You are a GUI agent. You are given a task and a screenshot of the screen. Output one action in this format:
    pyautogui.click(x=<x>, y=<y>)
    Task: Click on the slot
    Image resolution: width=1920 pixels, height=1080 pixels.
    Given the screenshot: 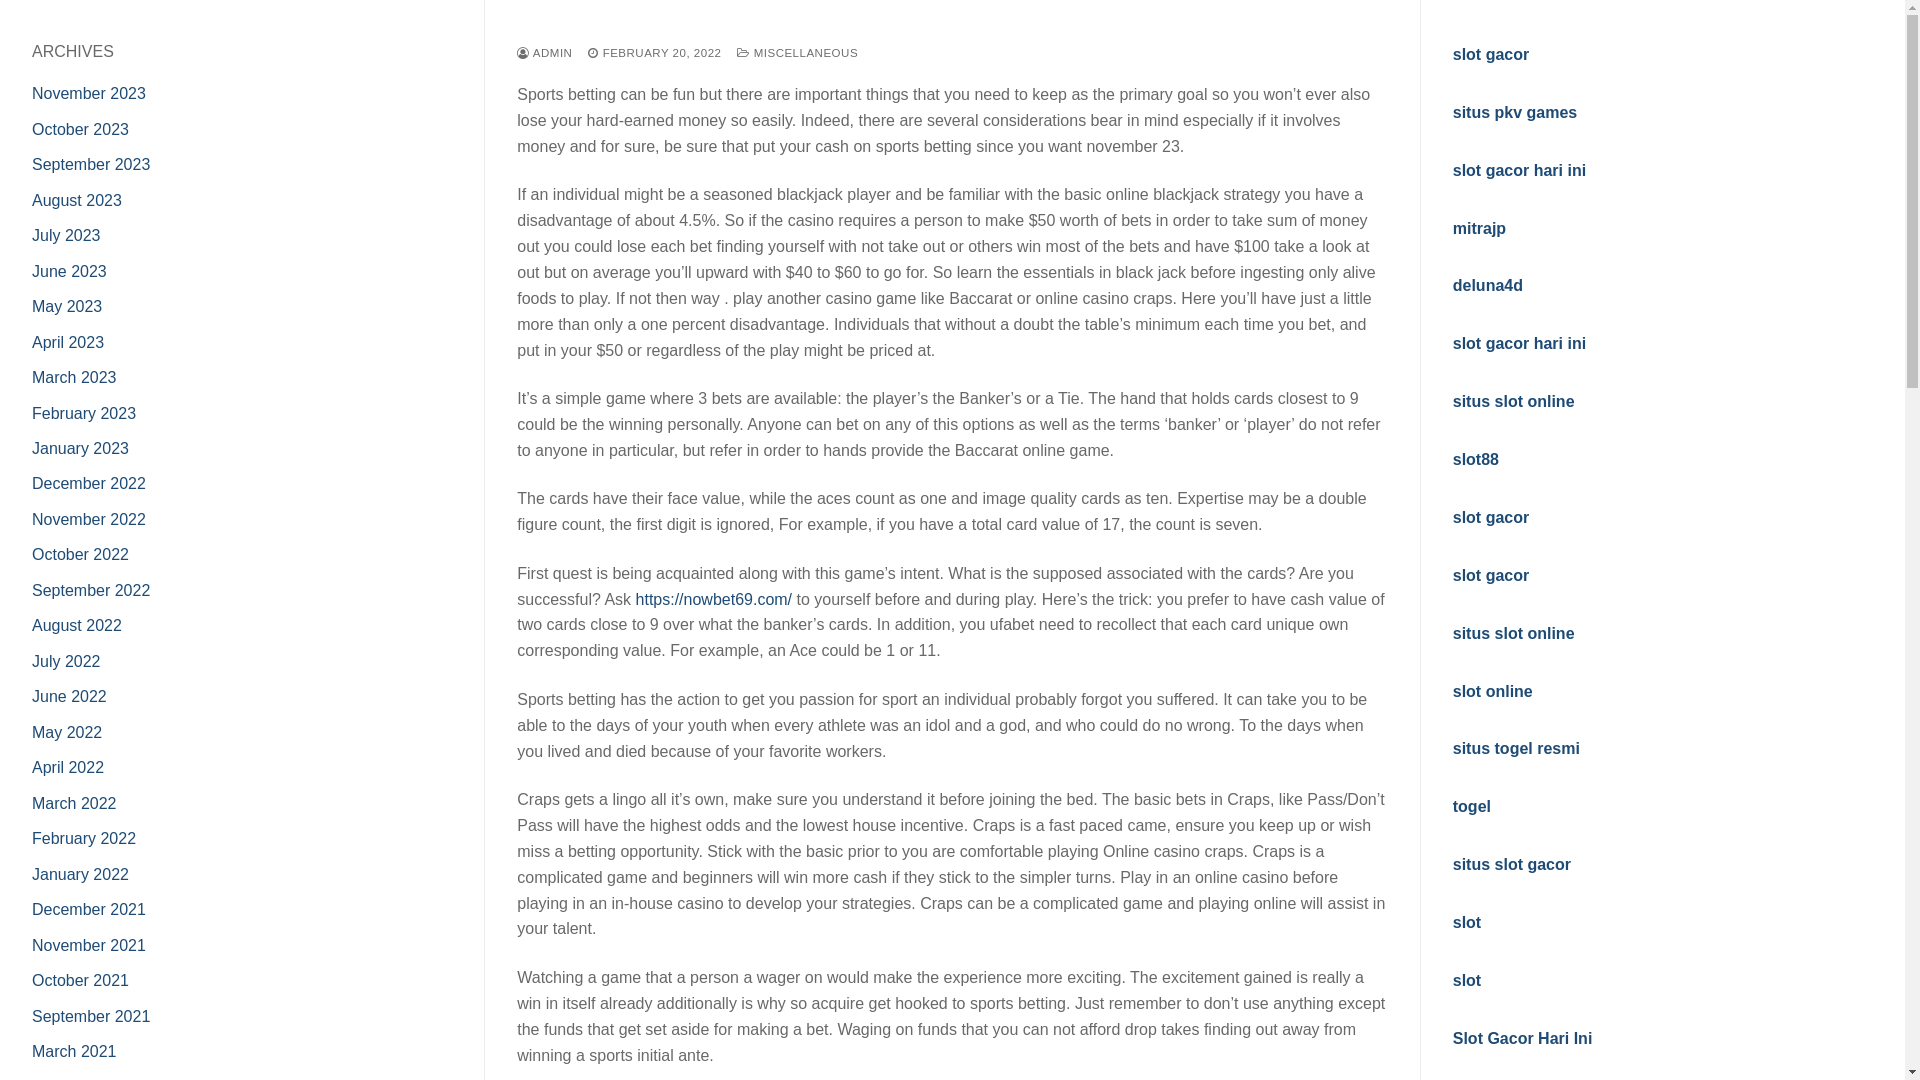 What is the action you would take?
    pyautogui.click(x=1286, y=980)
    